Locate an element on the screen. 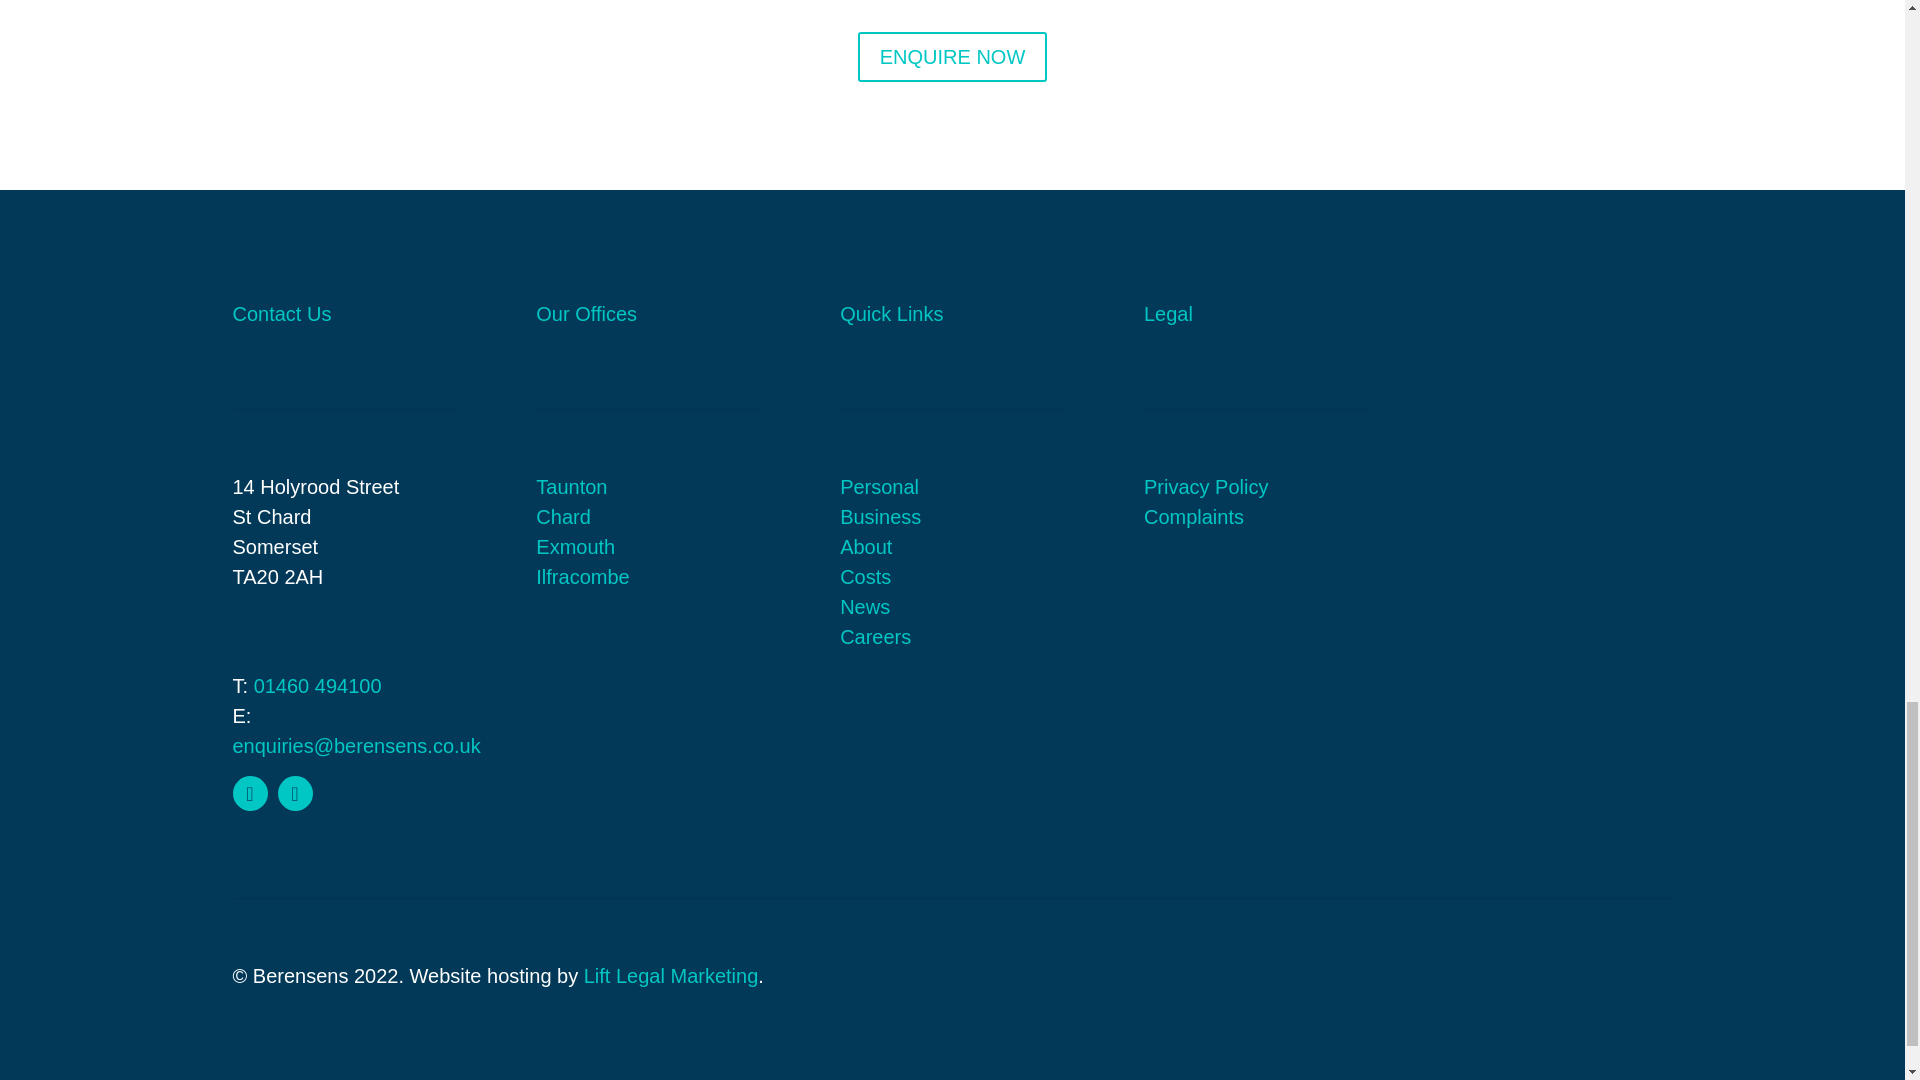  Lift Legal Marketing is located at coordinates (670, 976).